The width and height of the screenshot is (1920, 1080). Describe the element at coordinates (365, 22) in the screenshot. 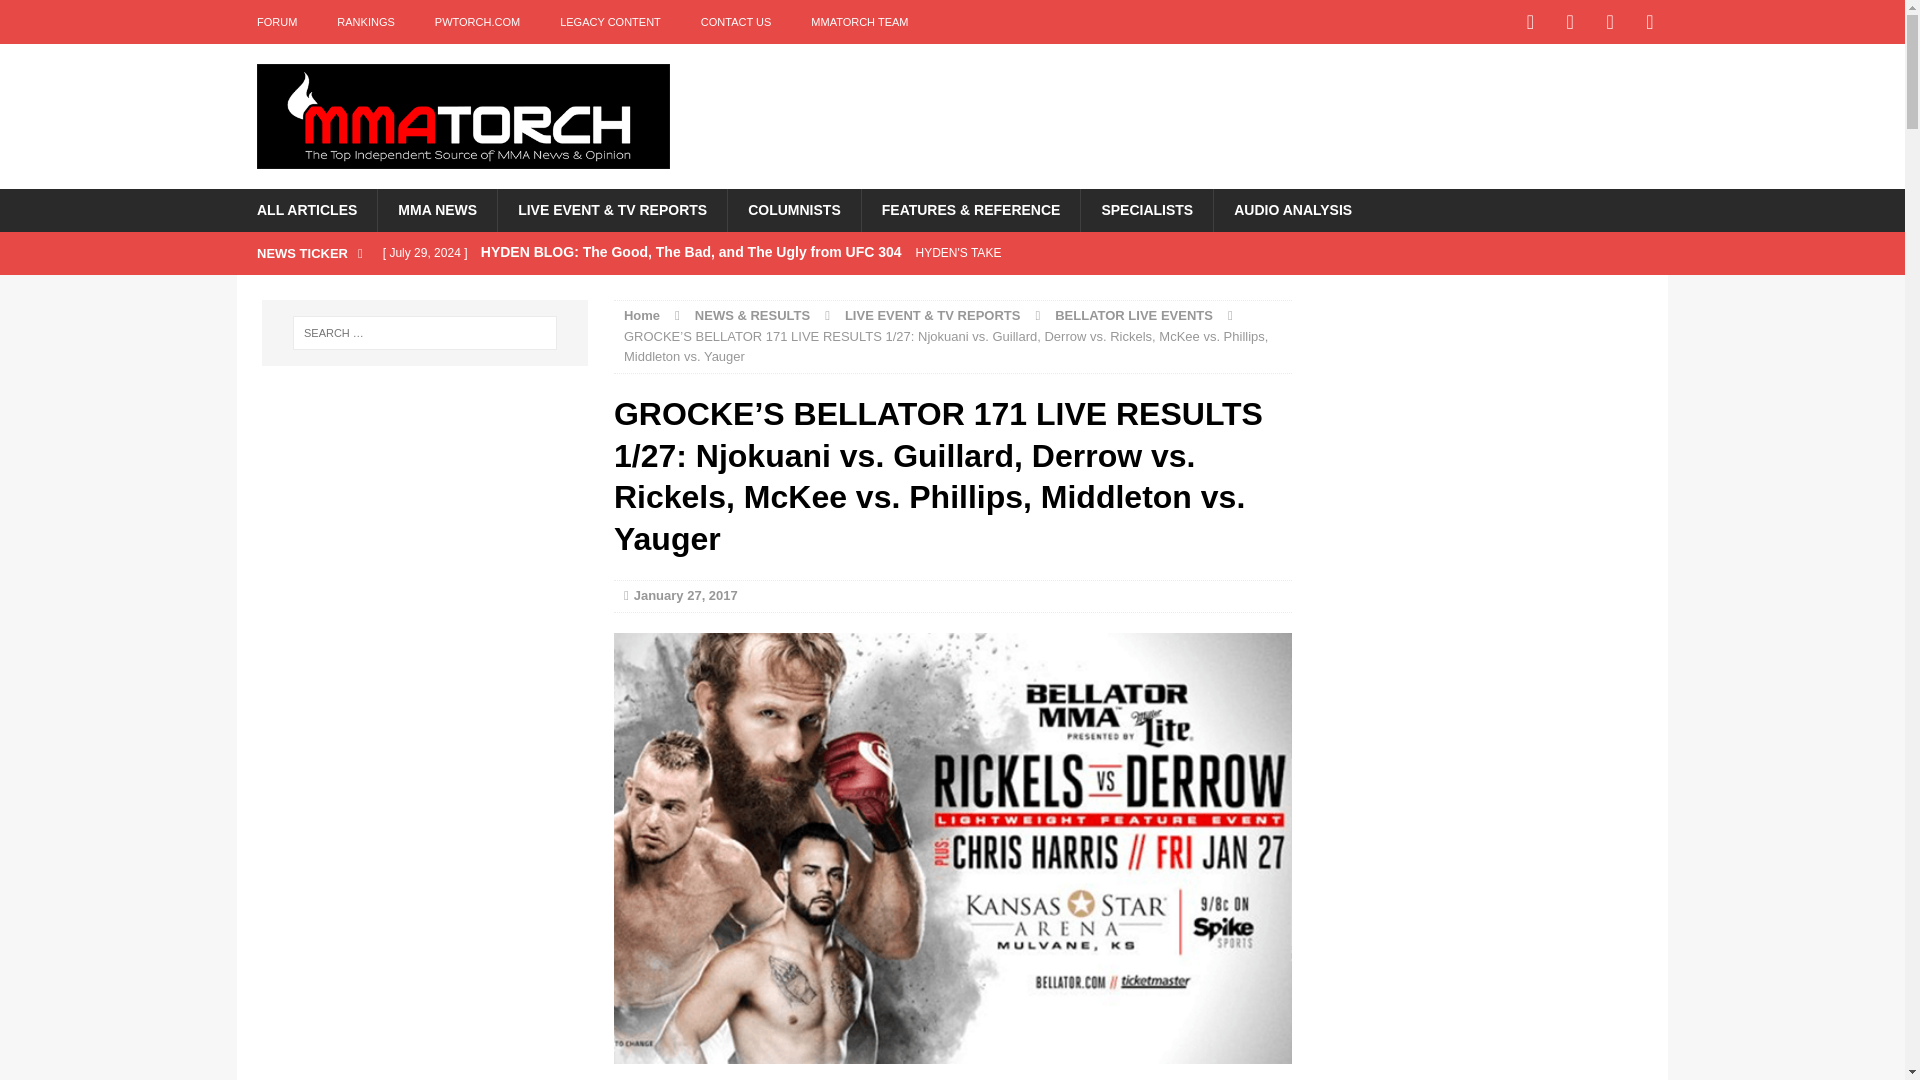

I see `RANKINGS` at that location.